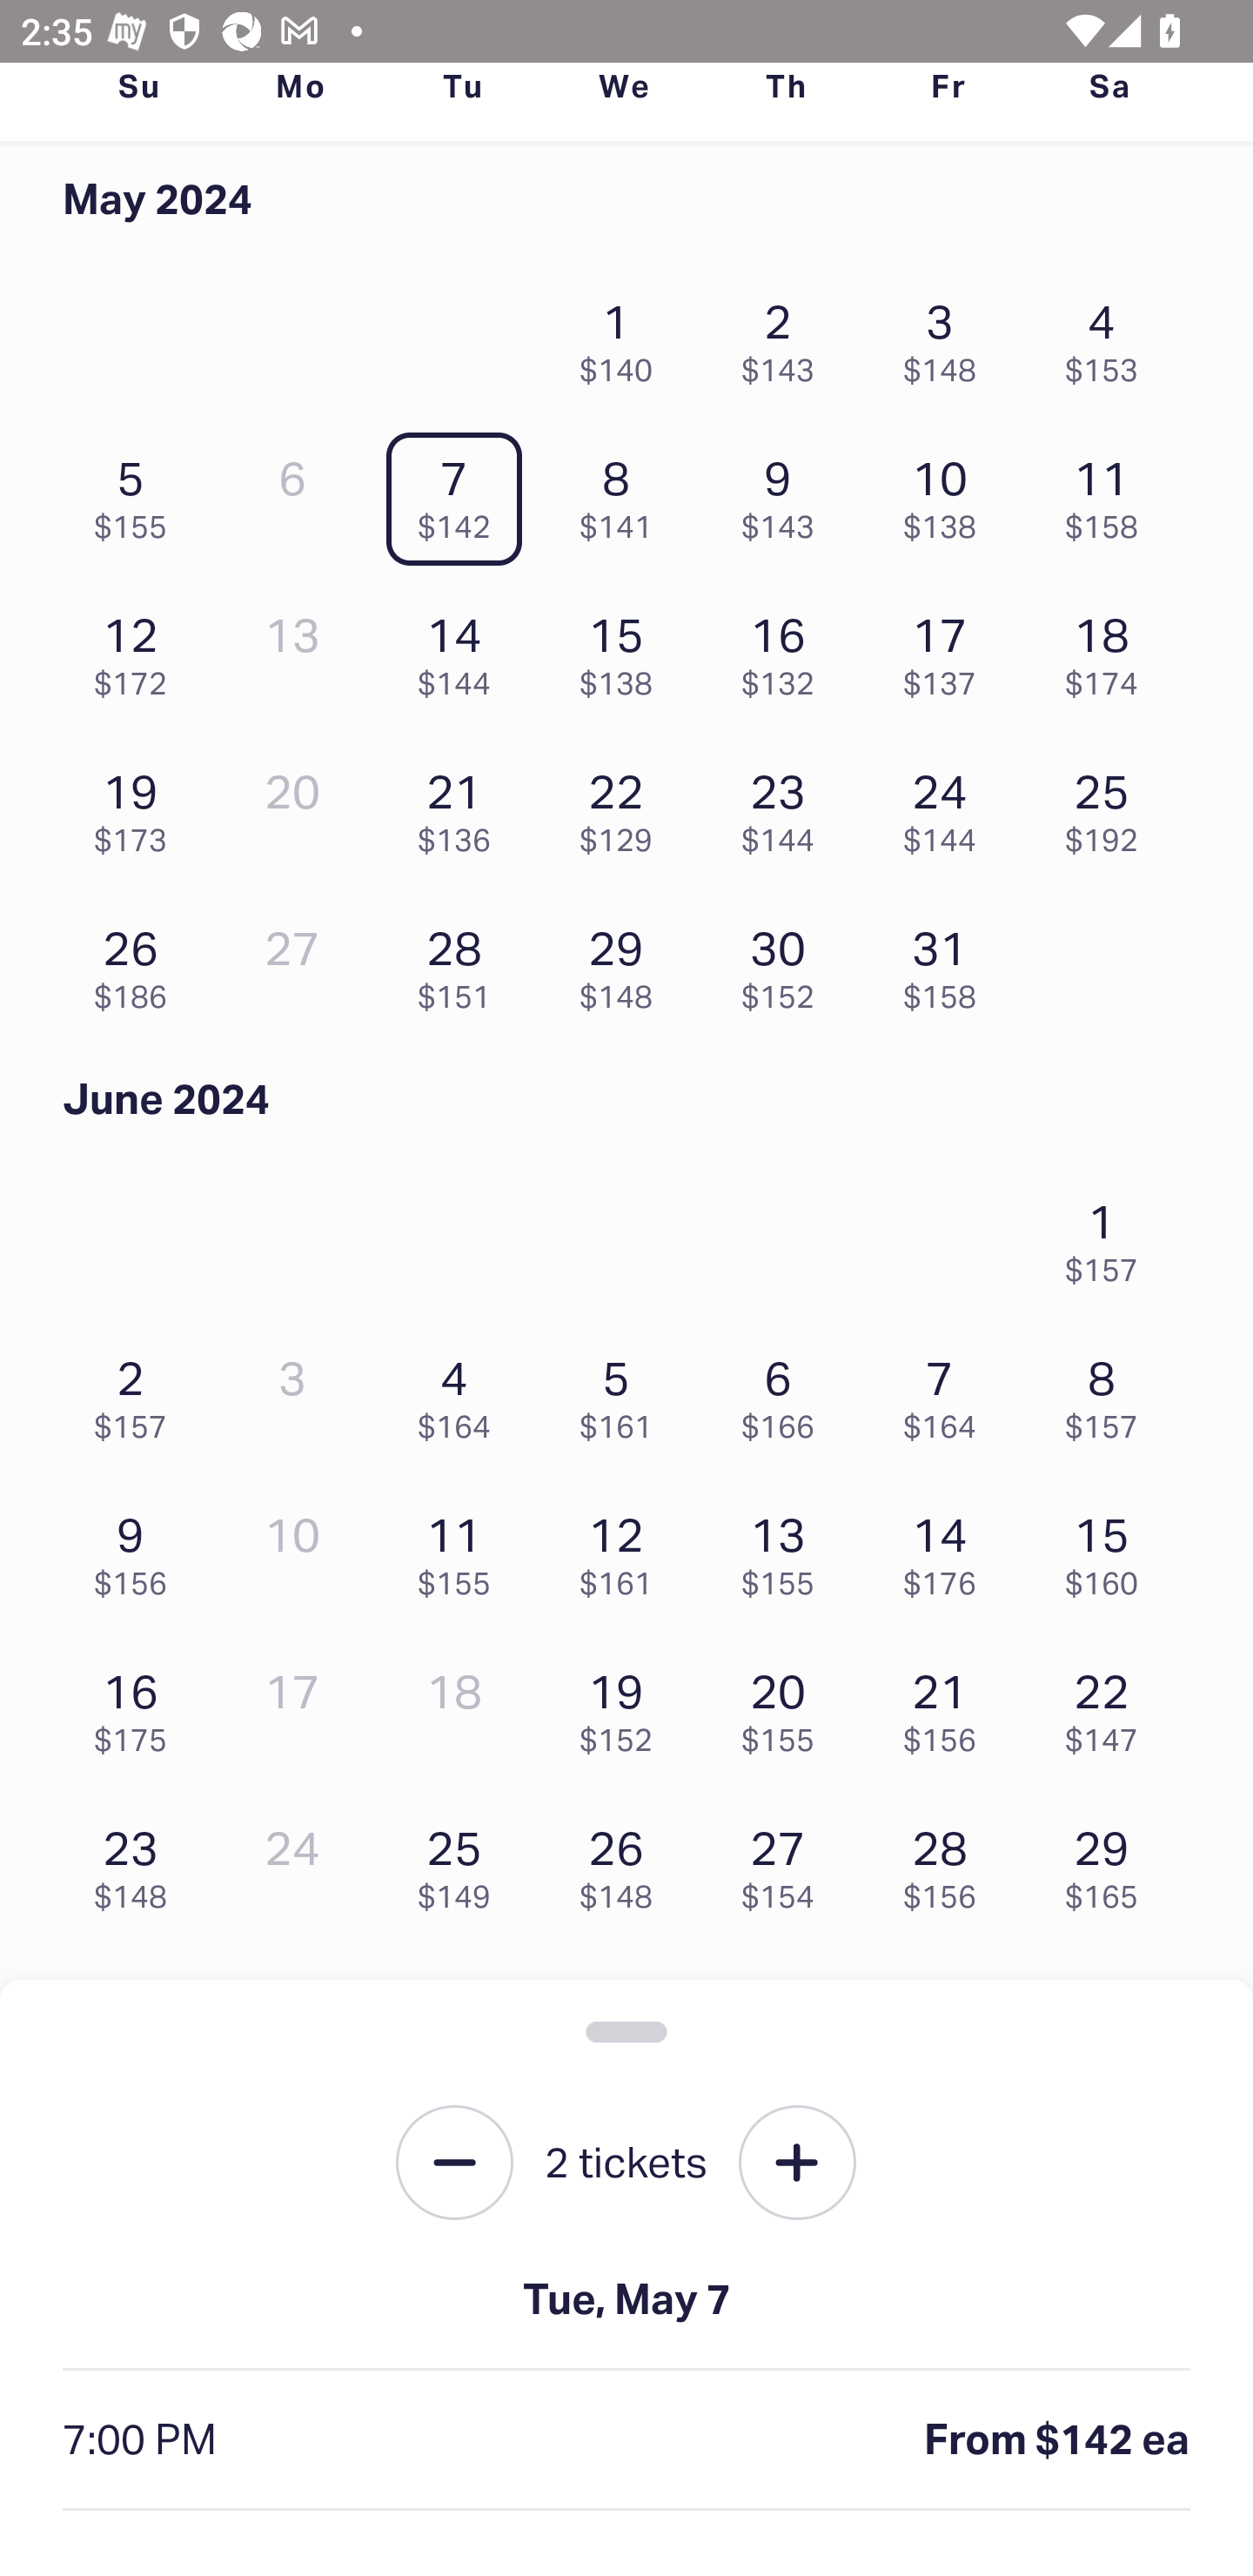  Describe the element at coordinates (786, 1392) in the screenshot. I see `6 $166` at that location.